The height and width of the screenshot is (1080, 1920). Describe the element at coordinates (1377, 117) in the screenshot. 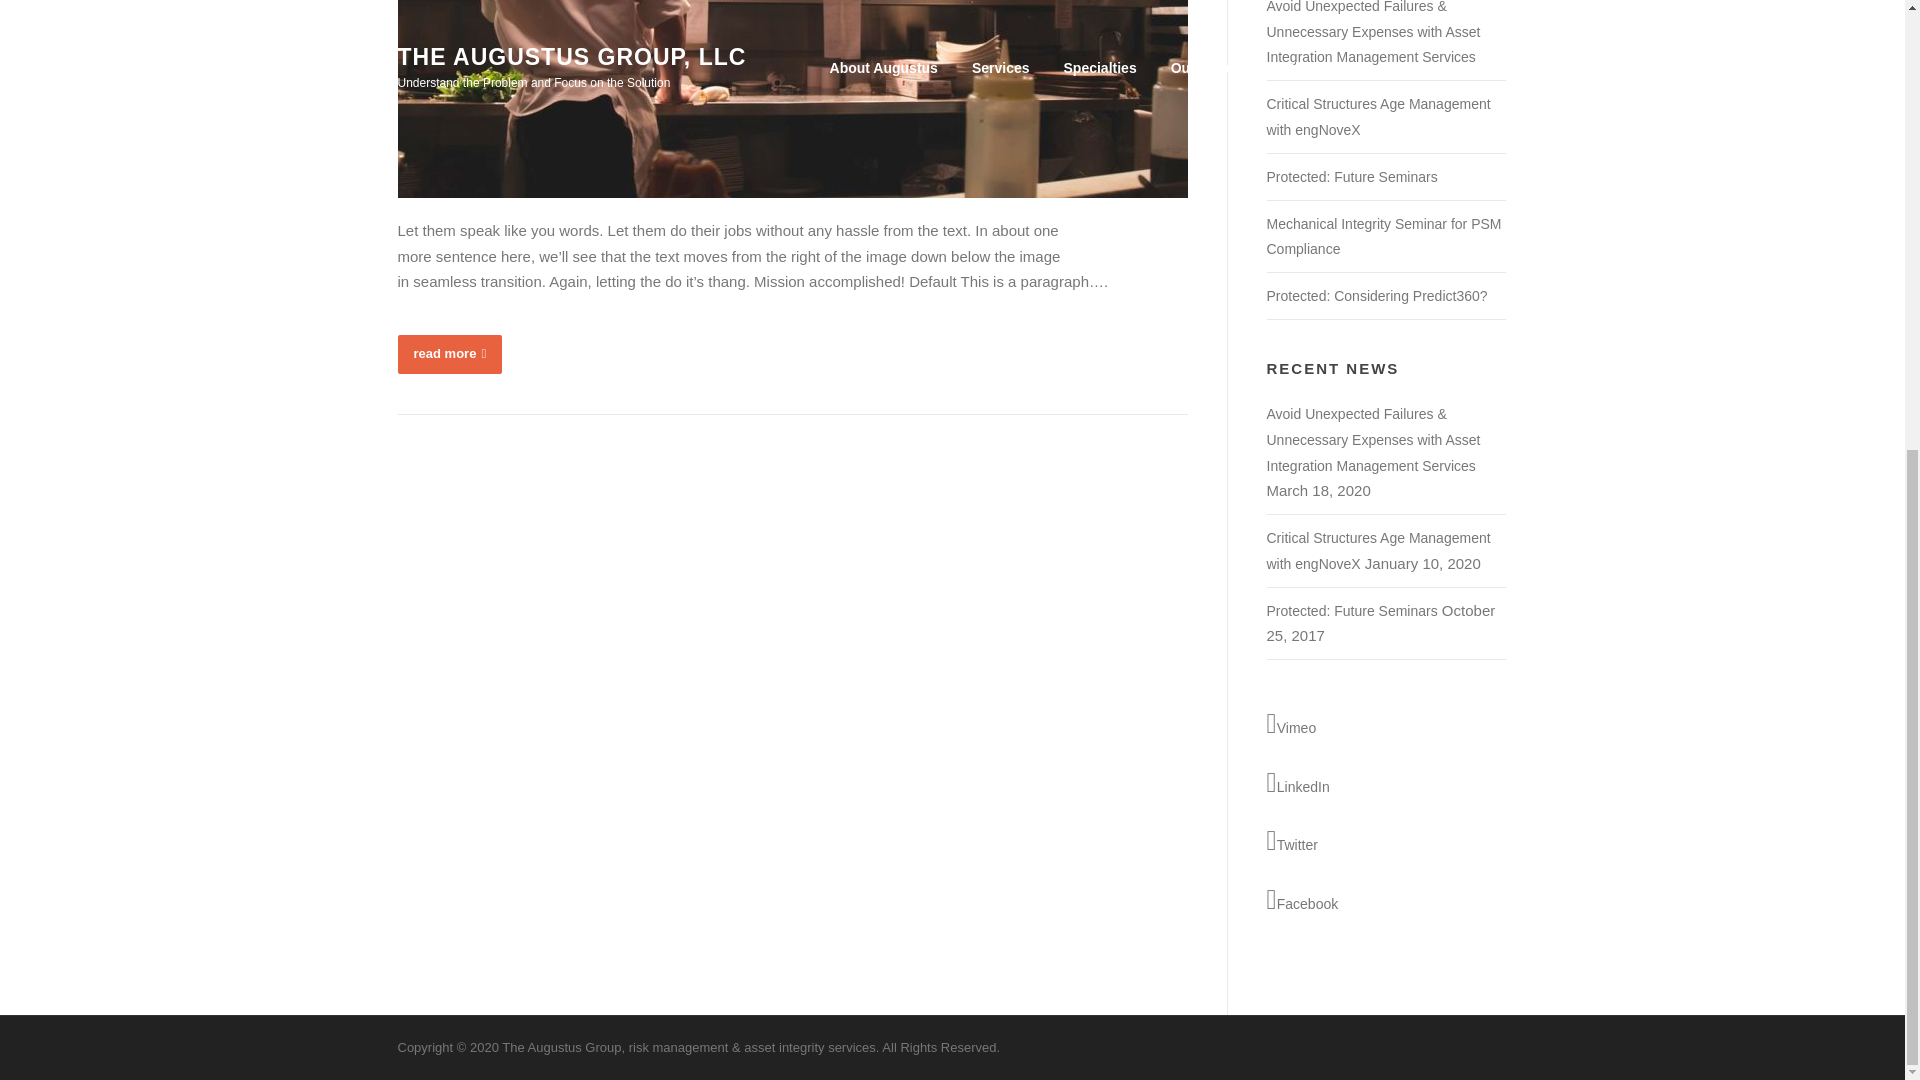

I see `Critical Structures Age Management with engNoveX` at that location.